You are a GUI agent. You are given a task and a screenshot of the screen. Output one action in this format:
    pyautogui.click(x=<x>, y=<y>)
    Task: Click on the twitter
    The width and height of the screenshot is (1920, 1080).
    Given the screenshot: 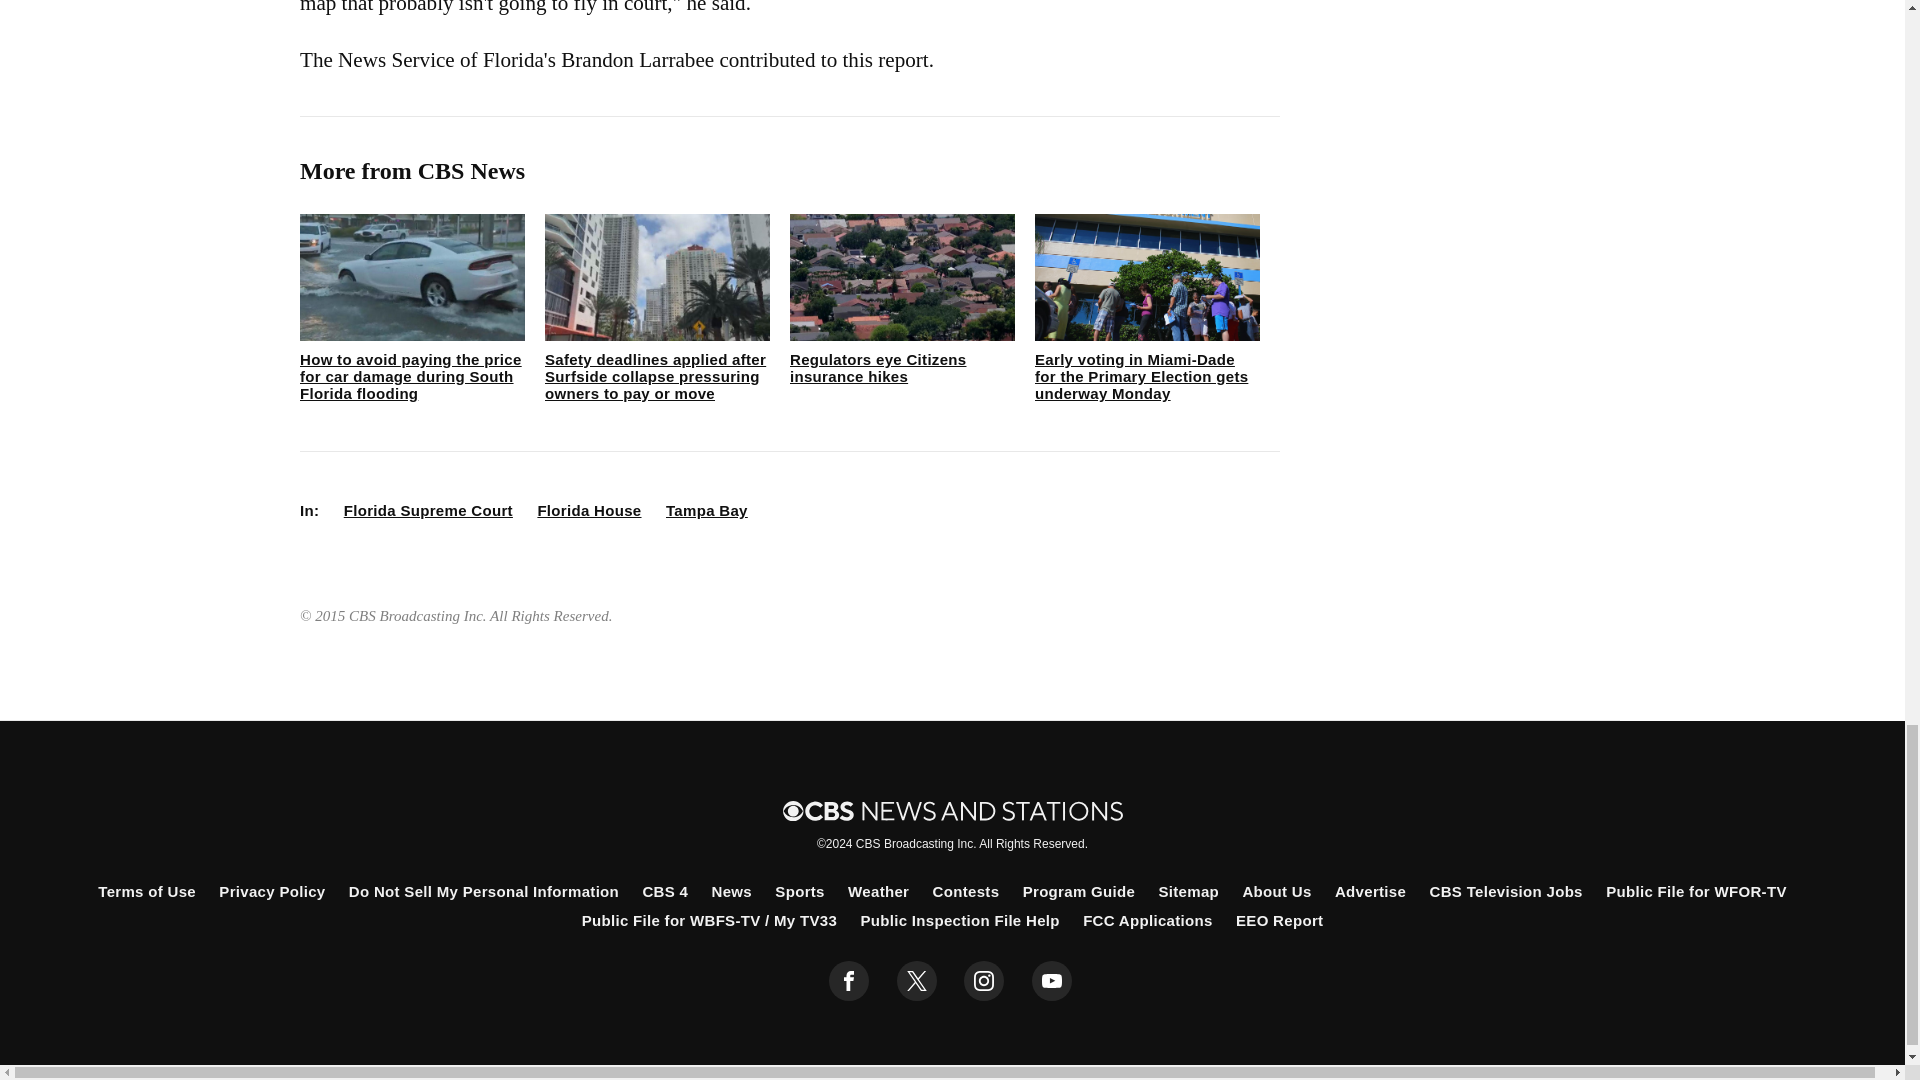 What is the action you would take?
    pyautogui.click(x=916, y=981)
    